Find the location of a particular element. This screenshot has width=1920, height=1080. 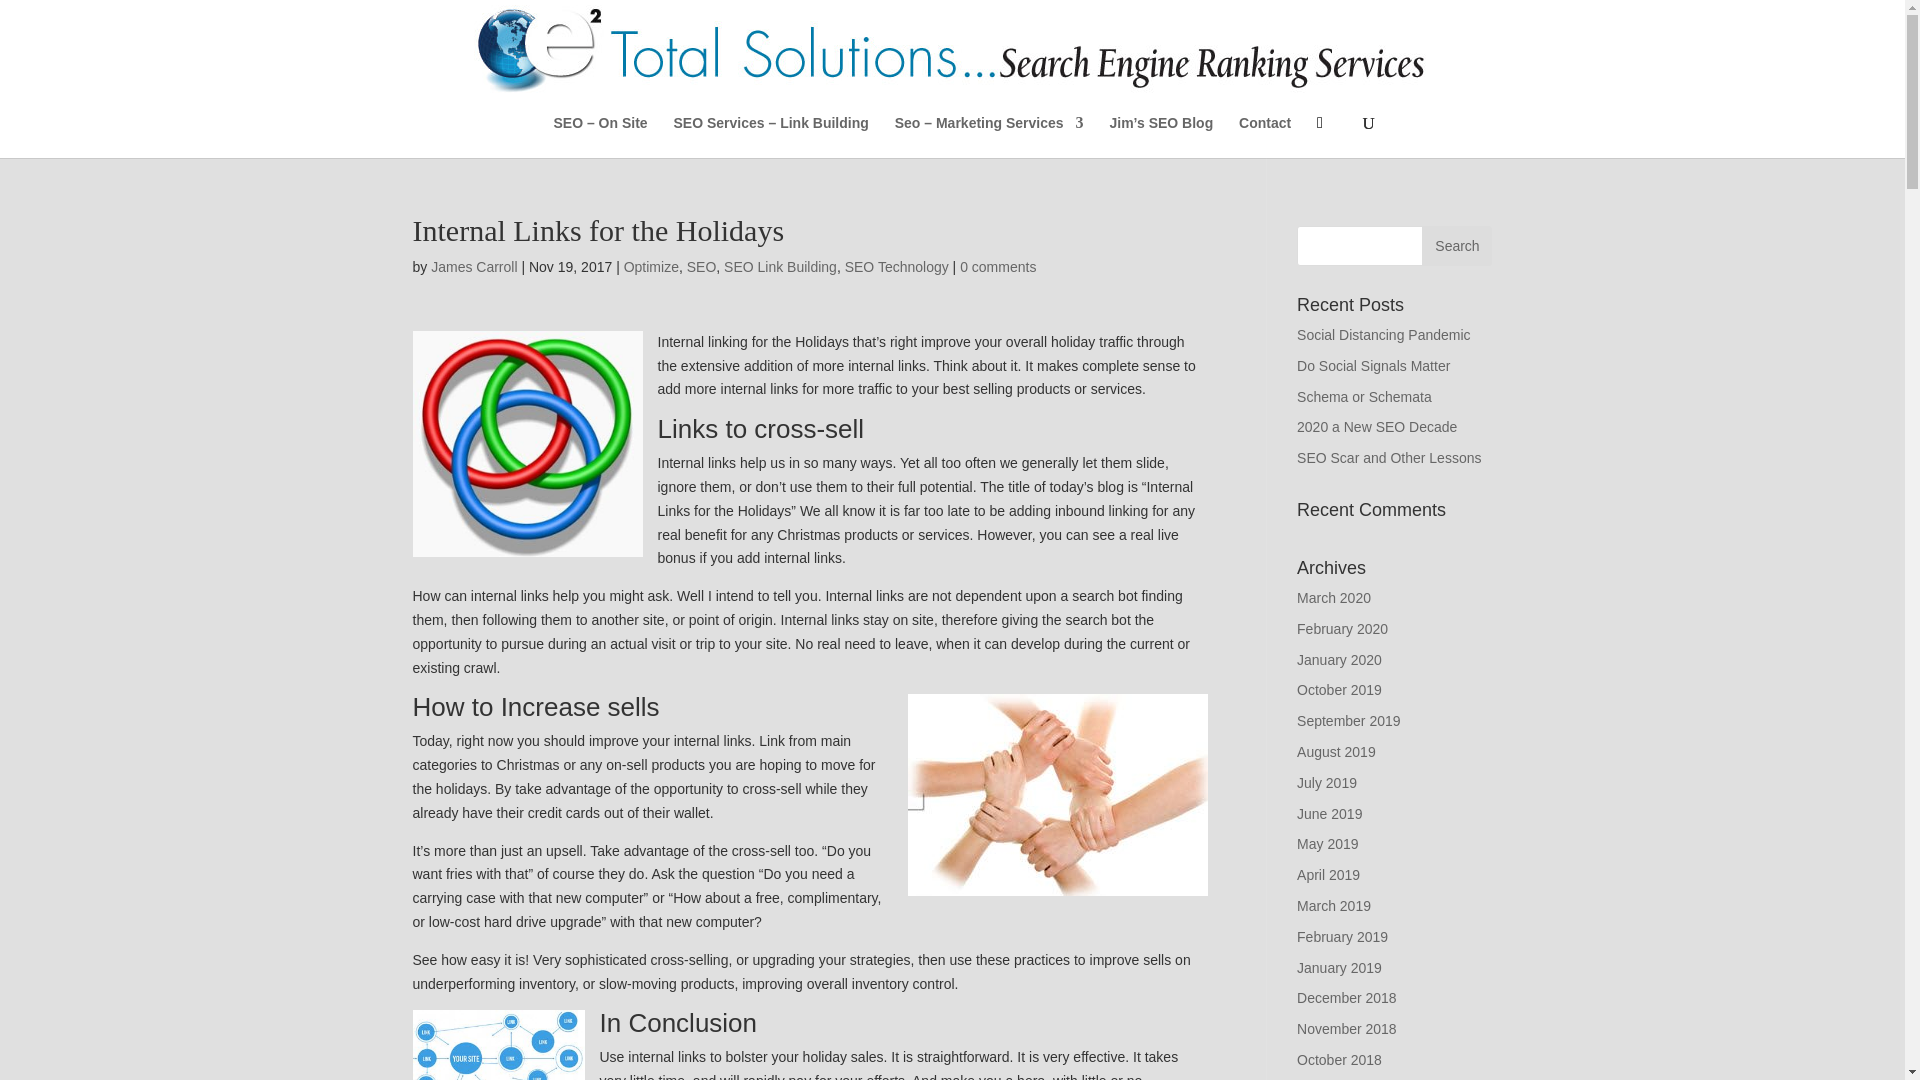

Contact is located at coordinates (1264, 136).